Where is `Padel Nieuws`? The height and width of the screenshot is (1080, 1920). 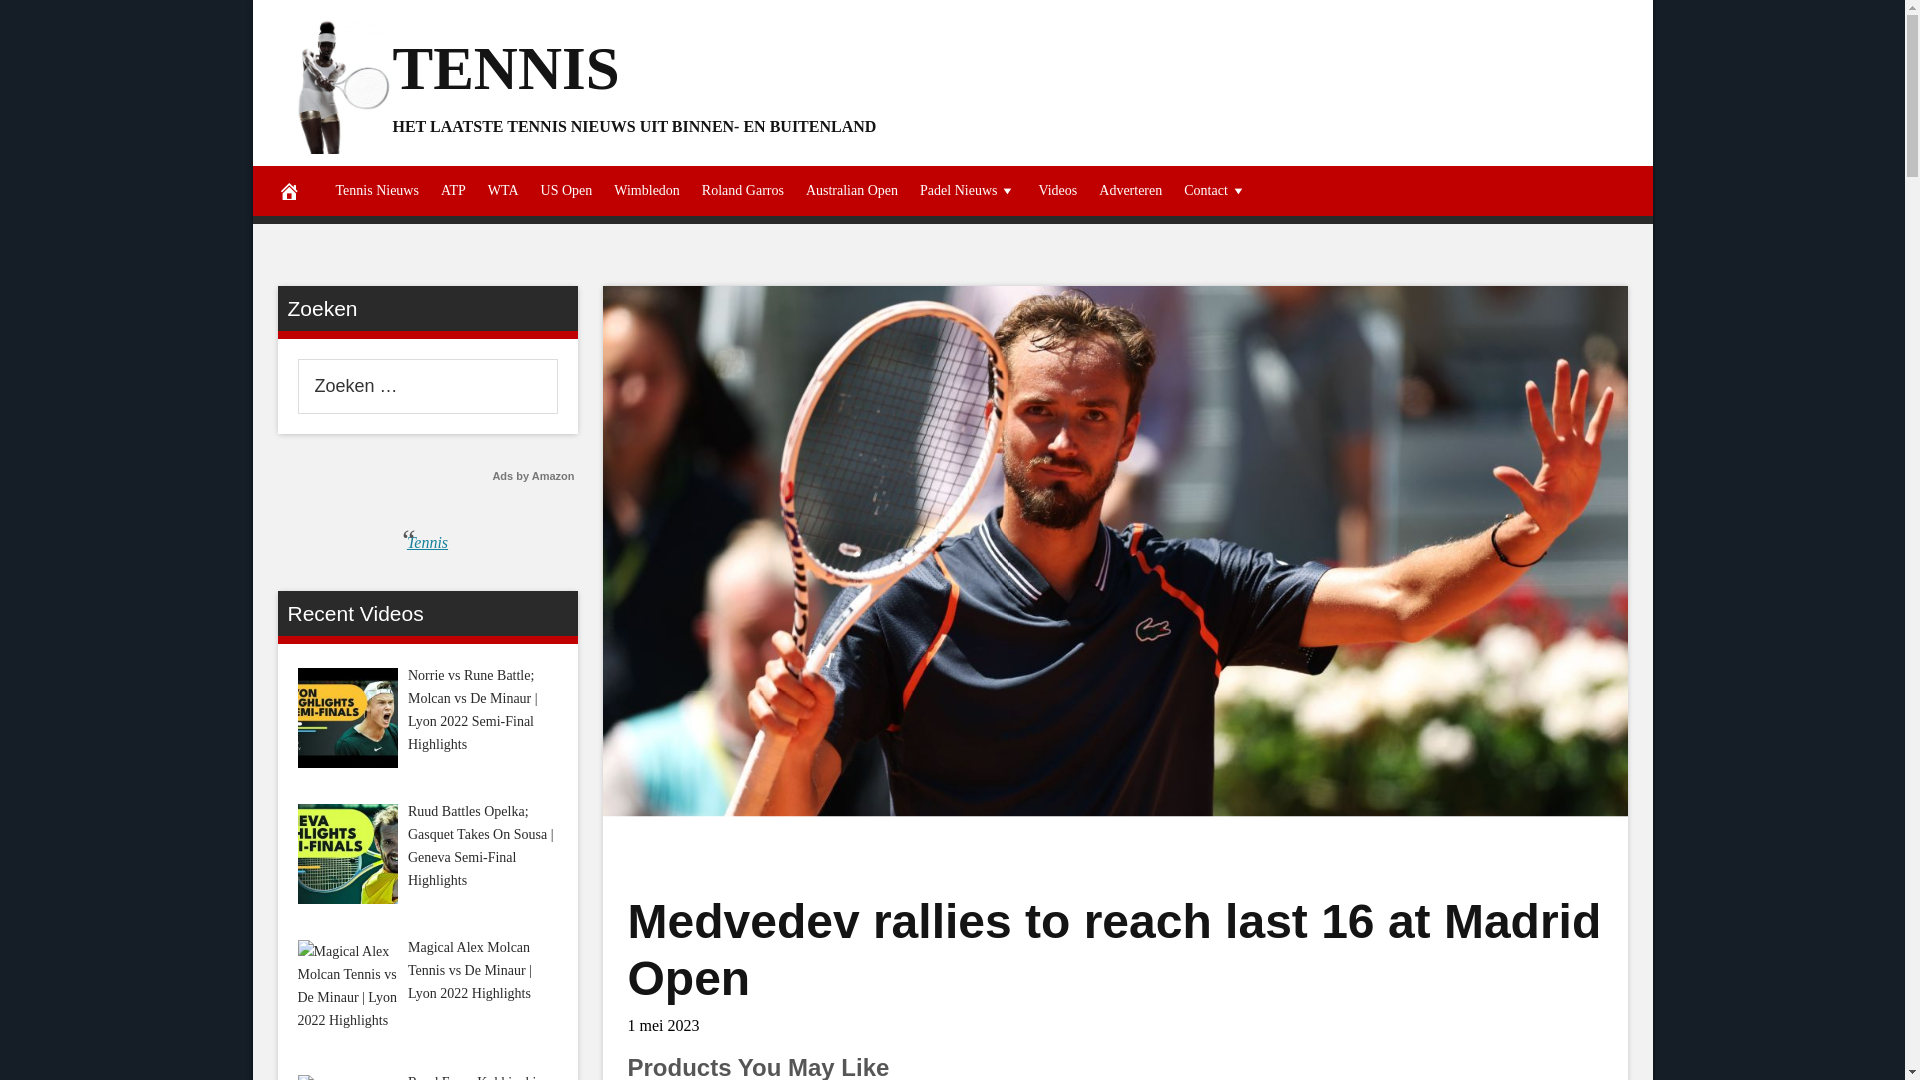 Padel Nieuws is located at coordinates (968, 191).